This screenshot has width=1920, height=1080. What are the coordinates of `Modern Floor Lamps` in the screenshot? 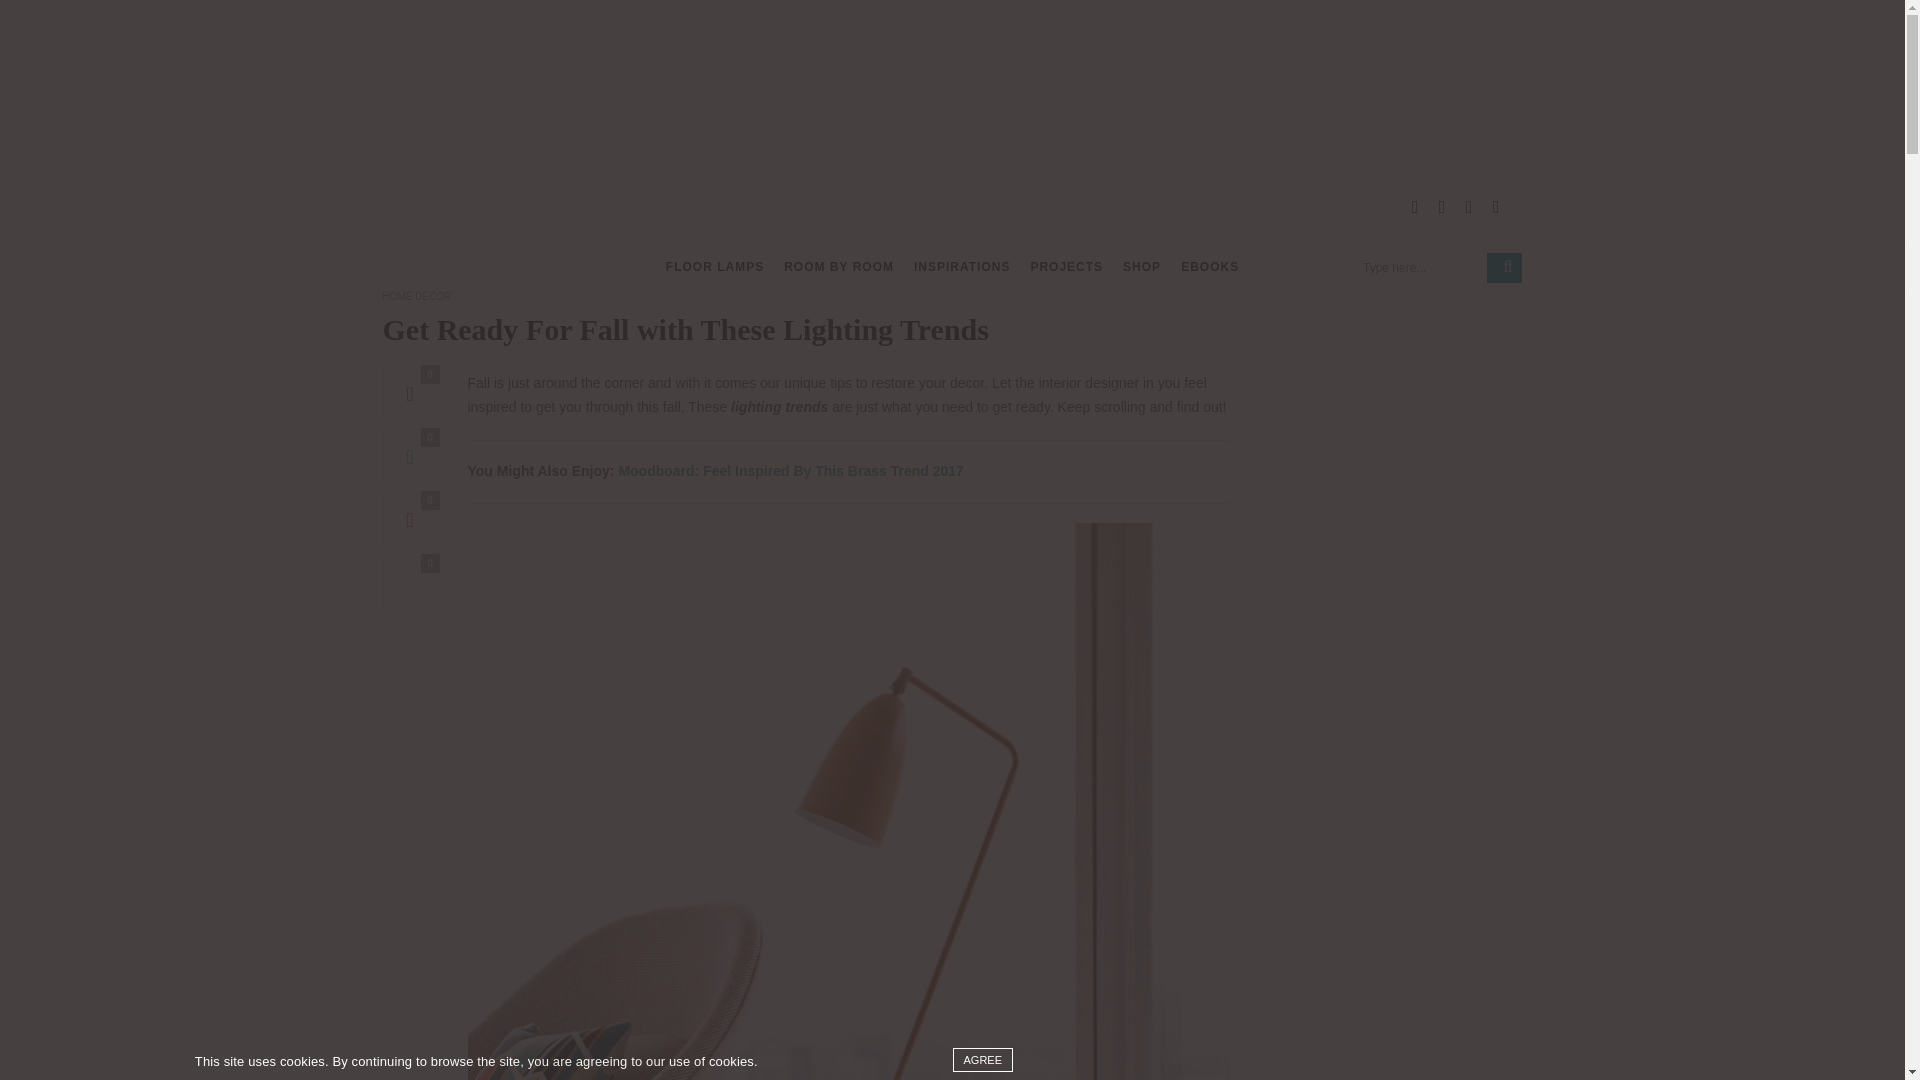 It's located at (857, 206).